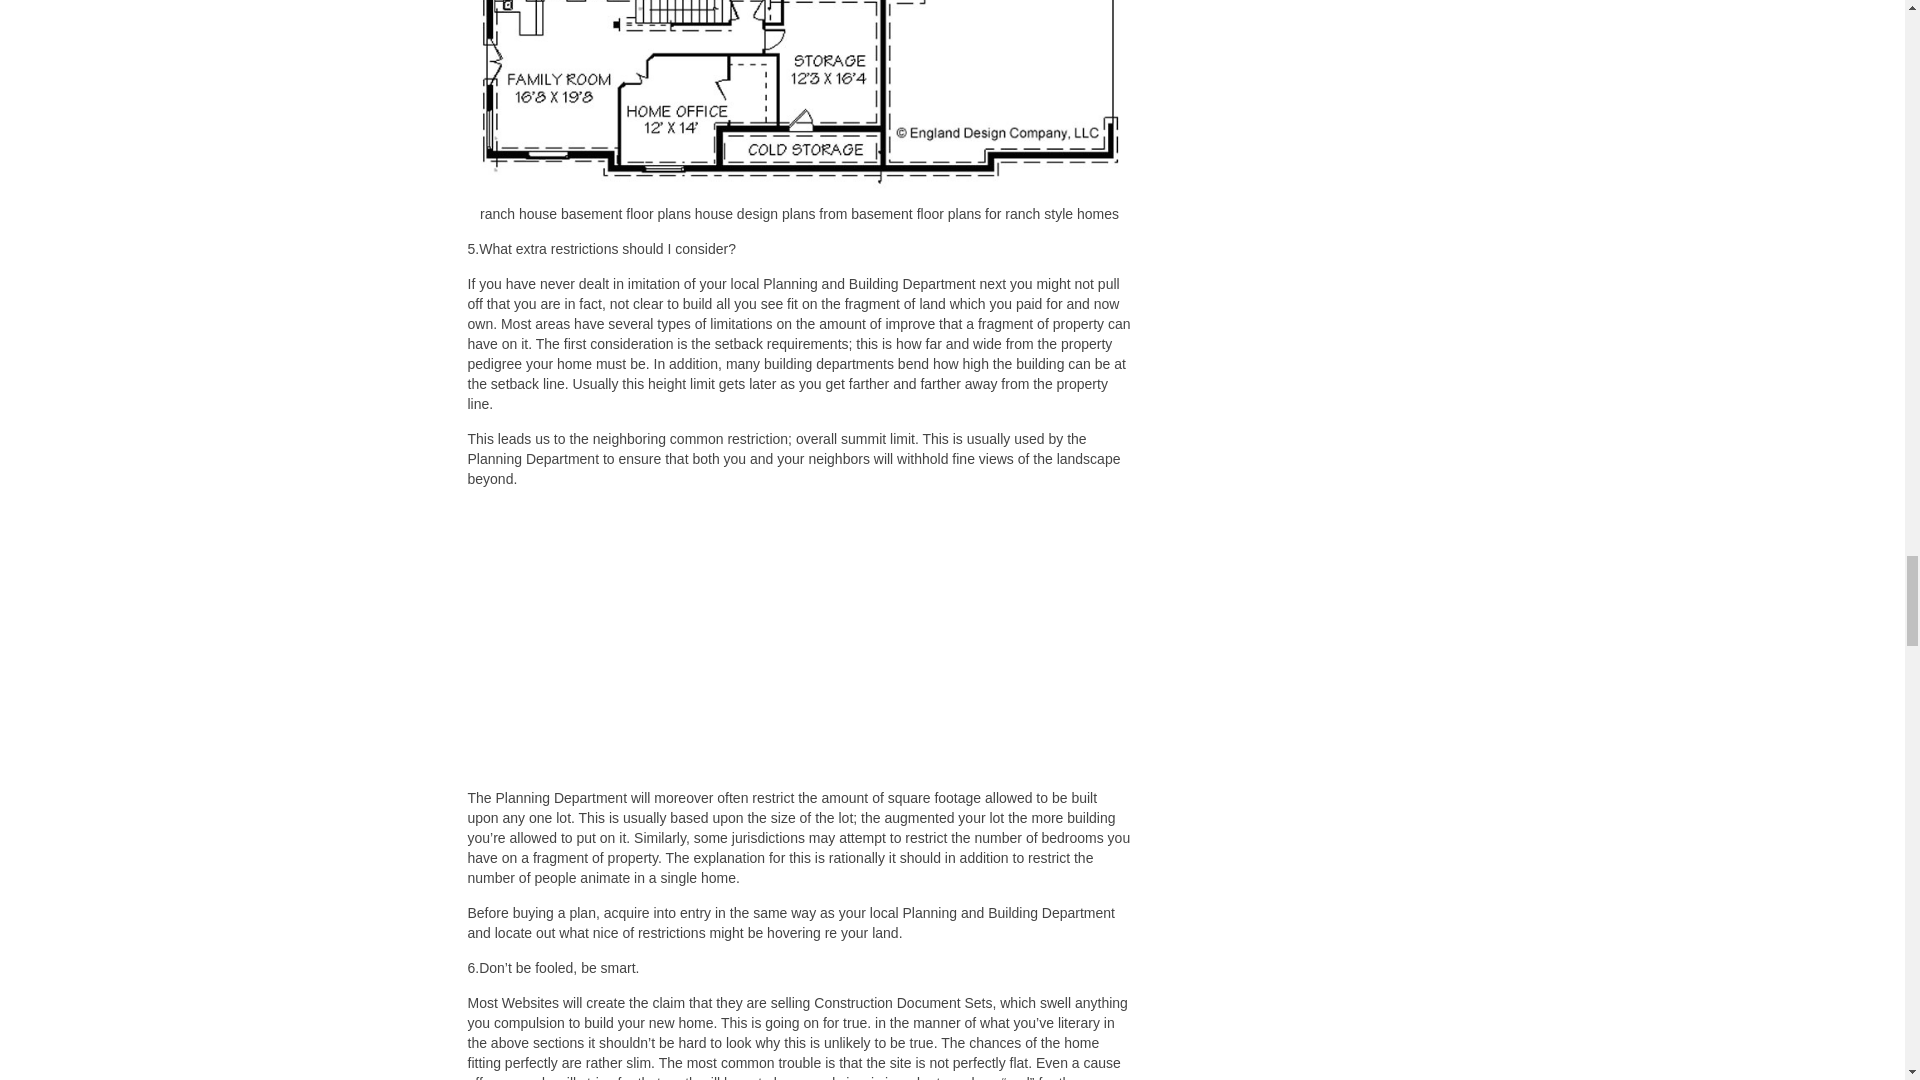  What do you see at coordinates (800, 94) in the screenshot?
I see `ranch house basement floor plans house design plans` at bounding box center [800, 94].